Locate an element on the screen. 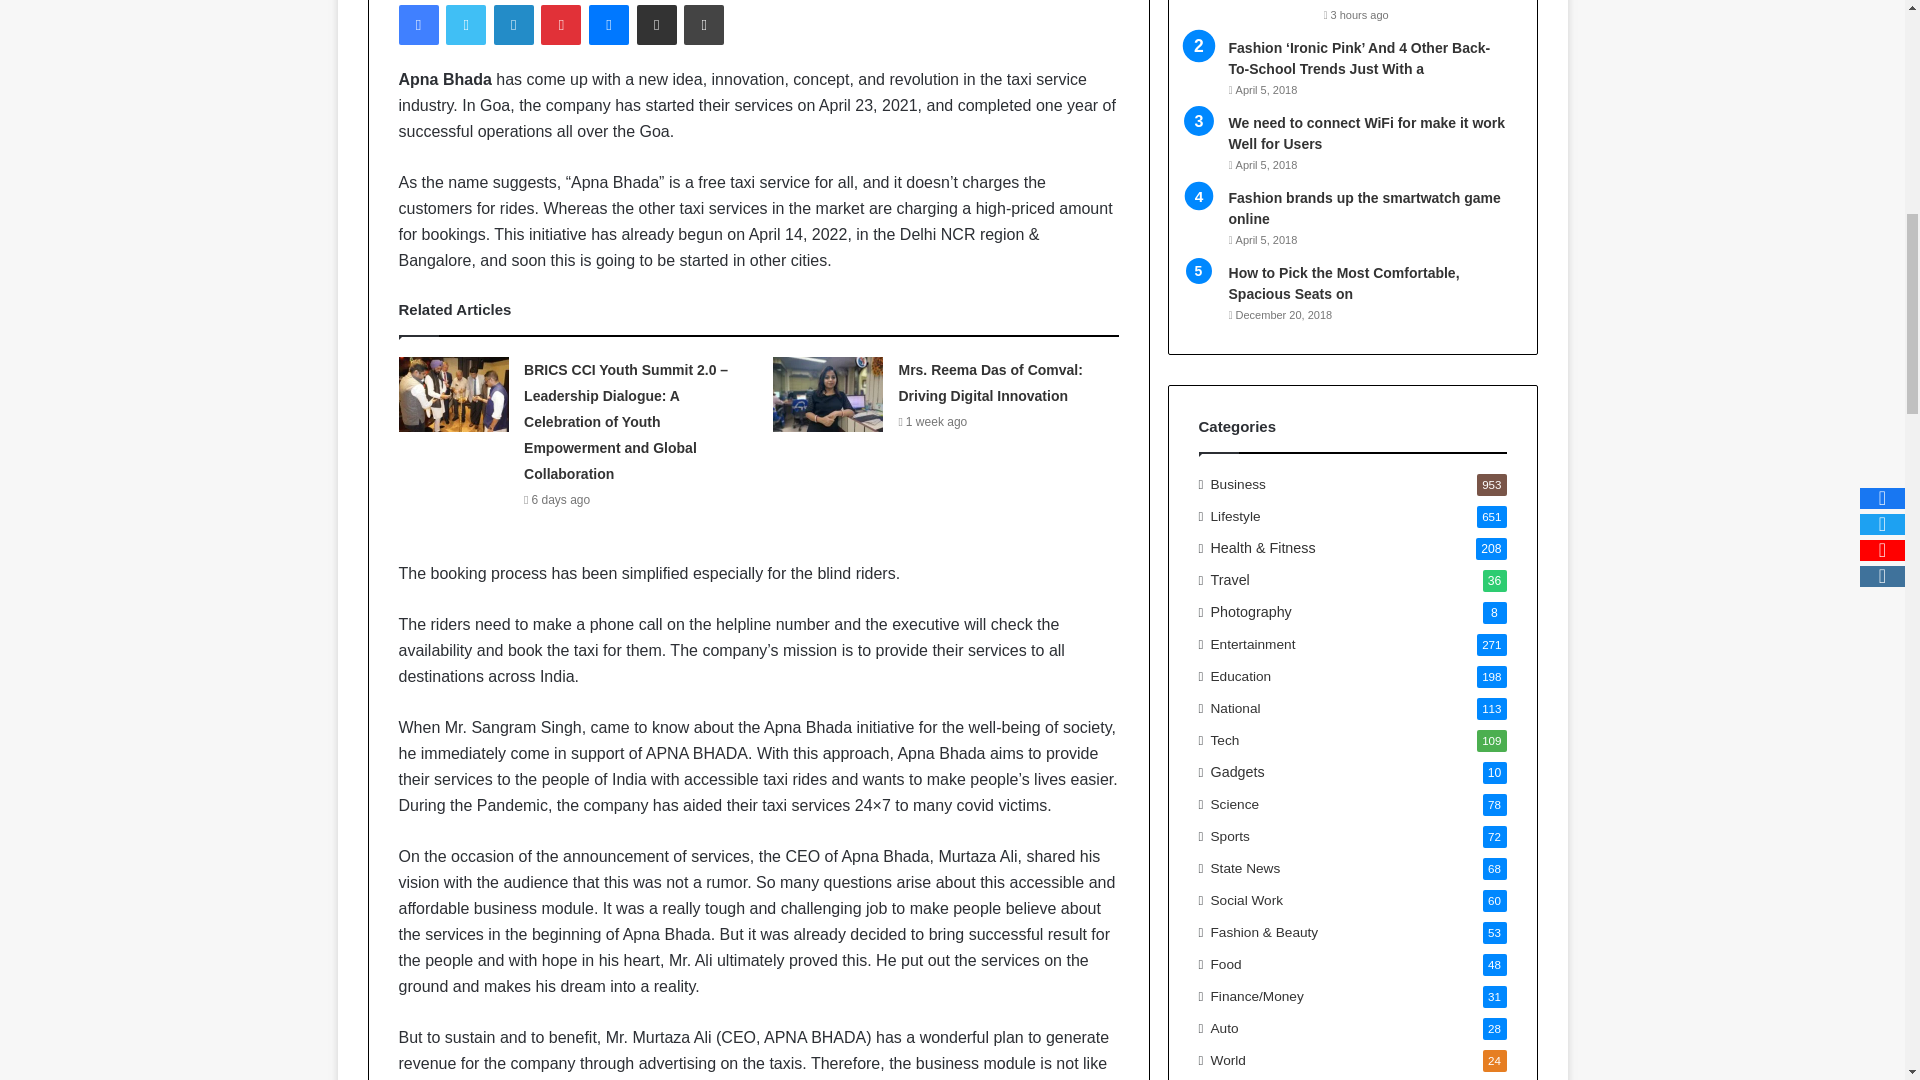 This screenshot has width=1920, height=1080. LinkedIn is located at coordinates (513, 25).